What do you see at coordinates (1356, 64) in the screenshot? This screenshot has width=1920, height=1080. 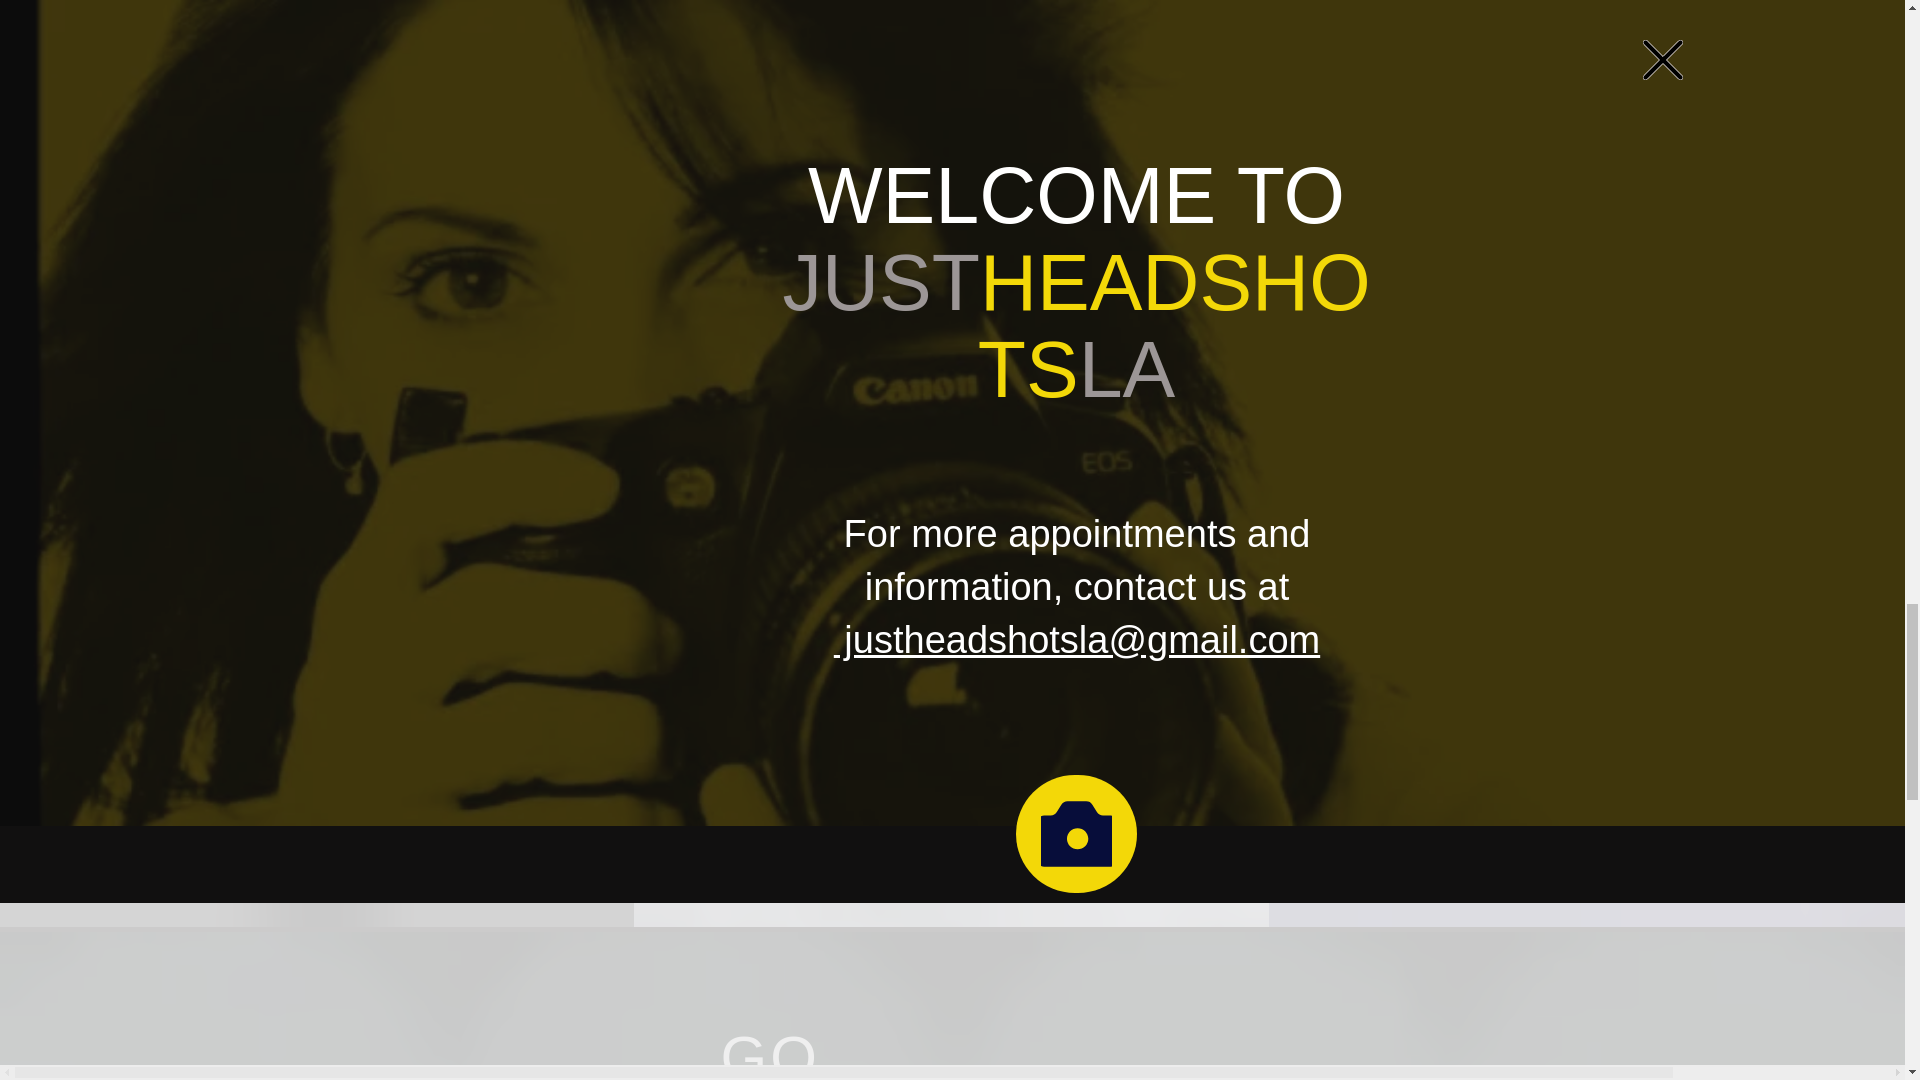 I see `WOMEN` at bounding box center [1356, 64].